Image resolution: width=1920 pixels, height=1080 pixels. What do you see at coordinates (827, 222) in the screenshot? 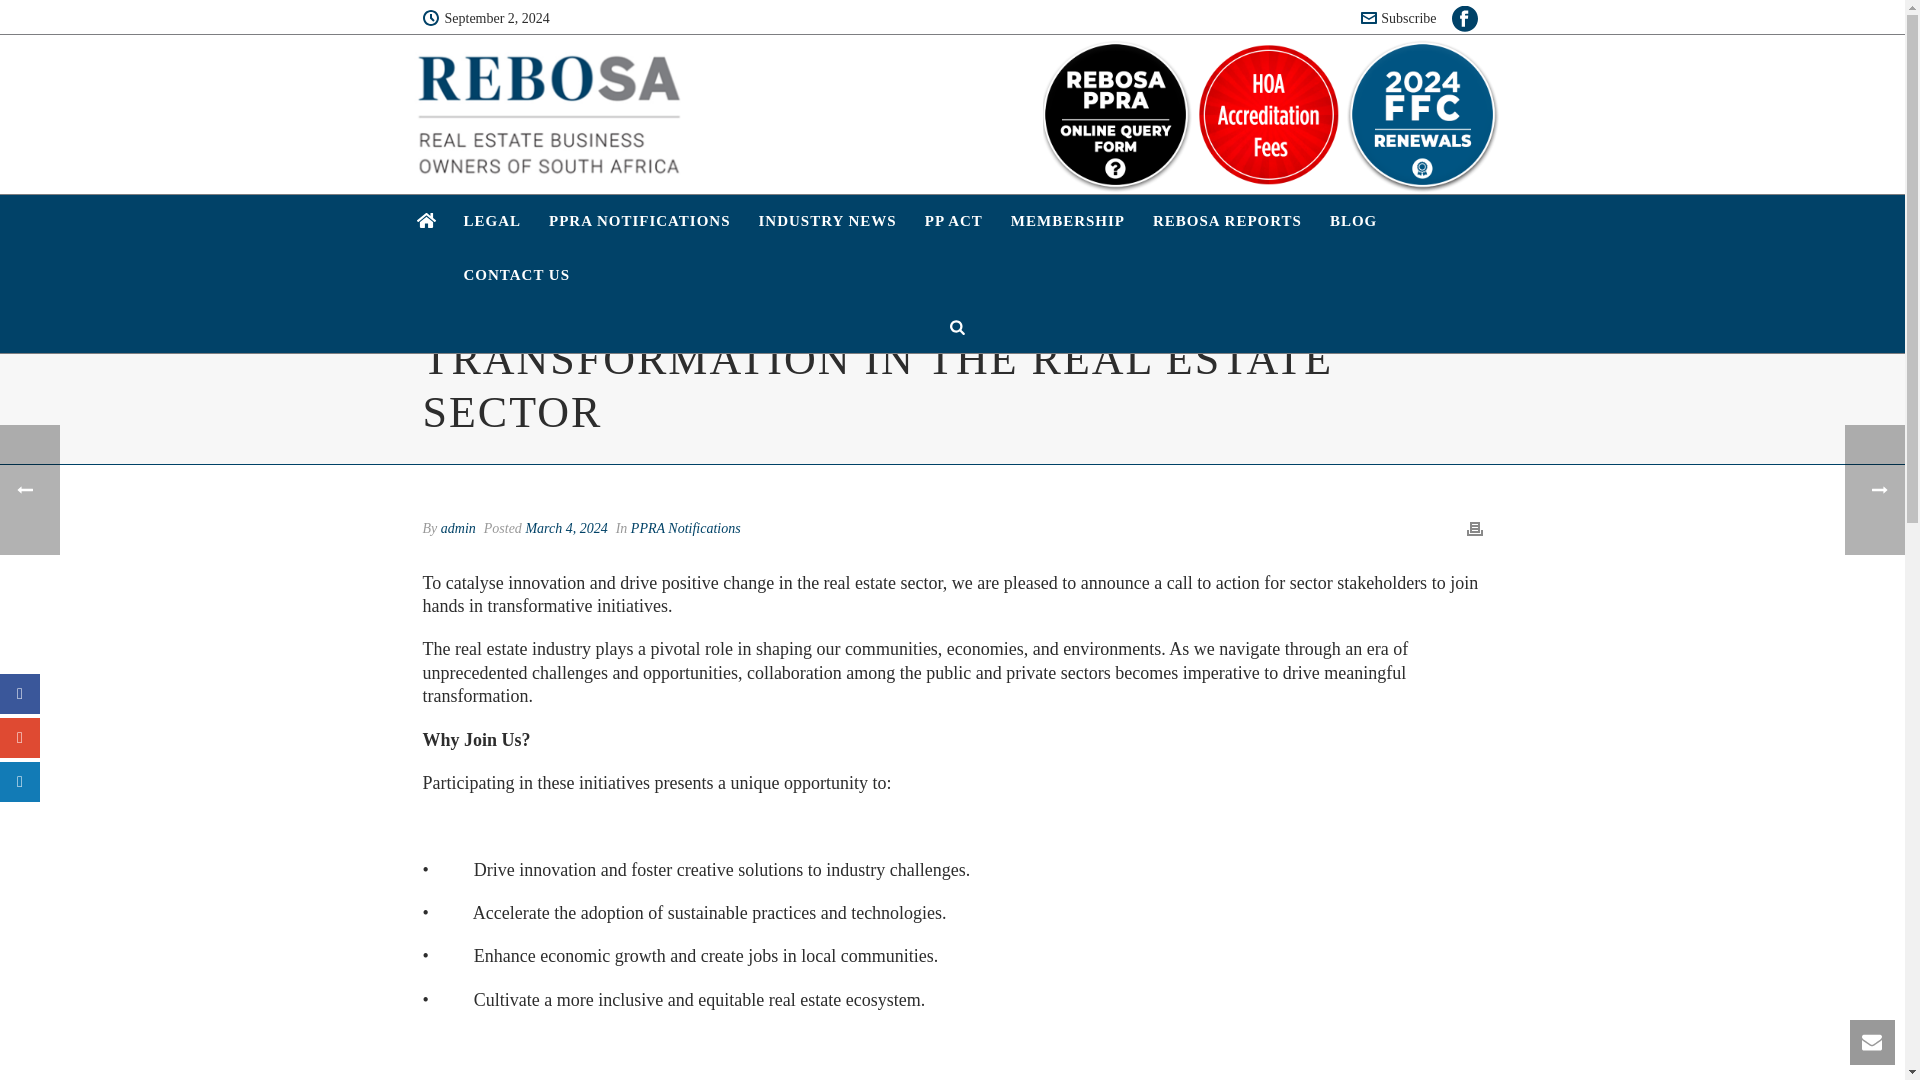
I see `INDUSTRY NEWS` at bounding box center [827, 222].